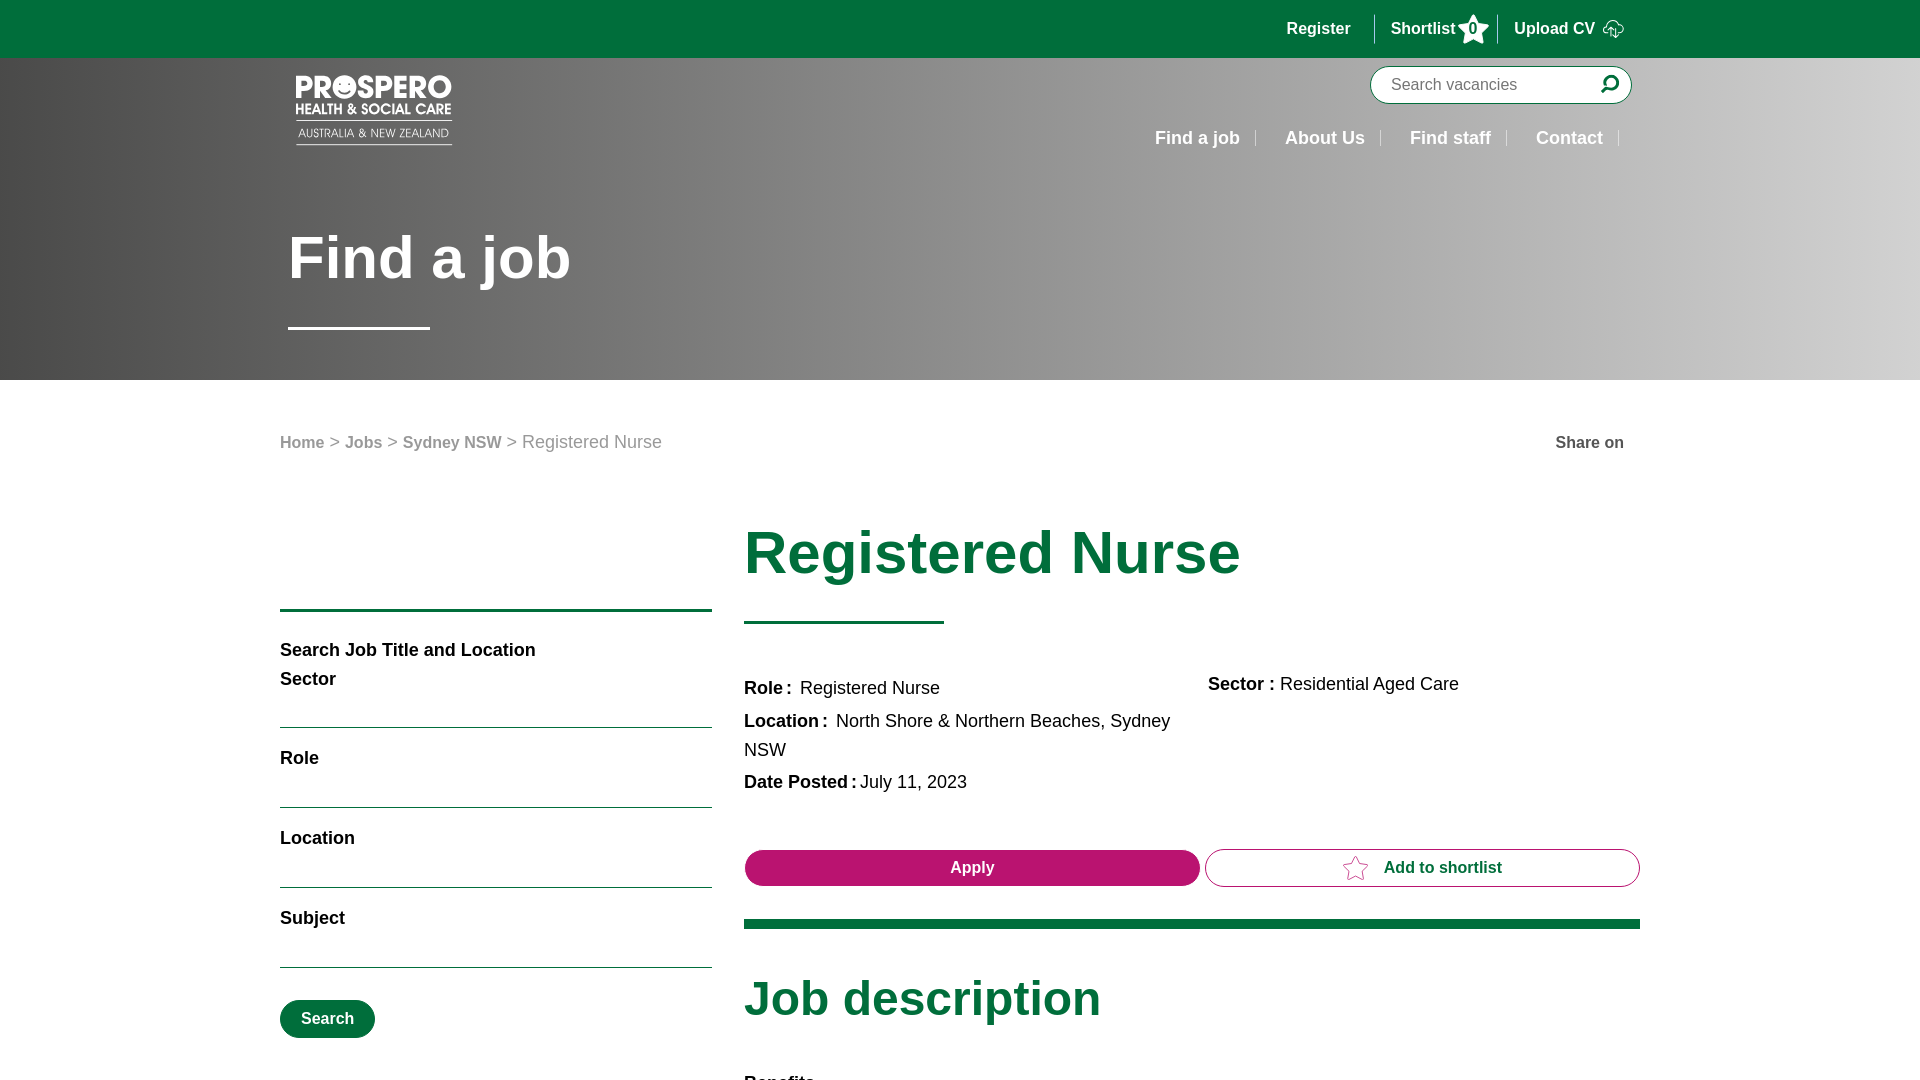 The height and width of the screenshot is (1080, 1920). Describe the element at coordinates (1569, 138) in the screenshot. I see `Contact` at that location.